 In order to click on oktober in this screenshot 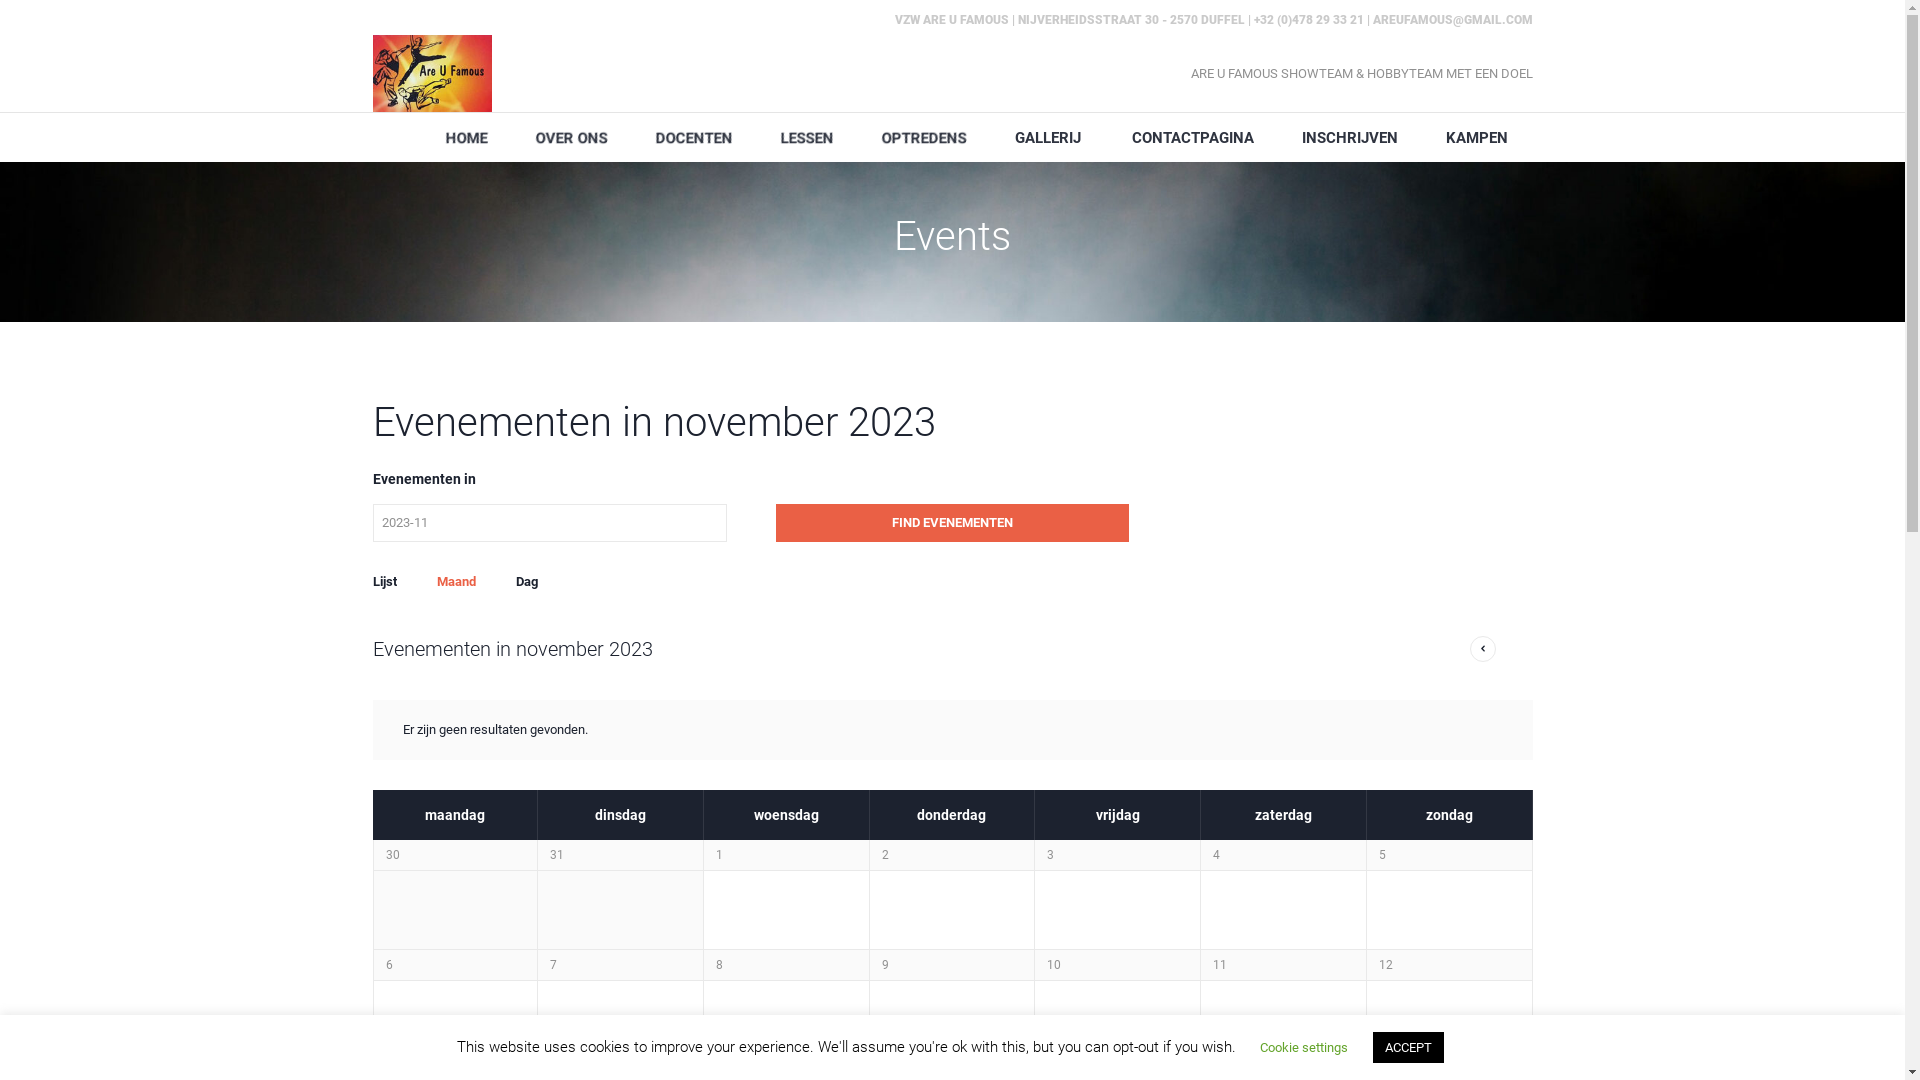, I will do `click(1483, 649)`.